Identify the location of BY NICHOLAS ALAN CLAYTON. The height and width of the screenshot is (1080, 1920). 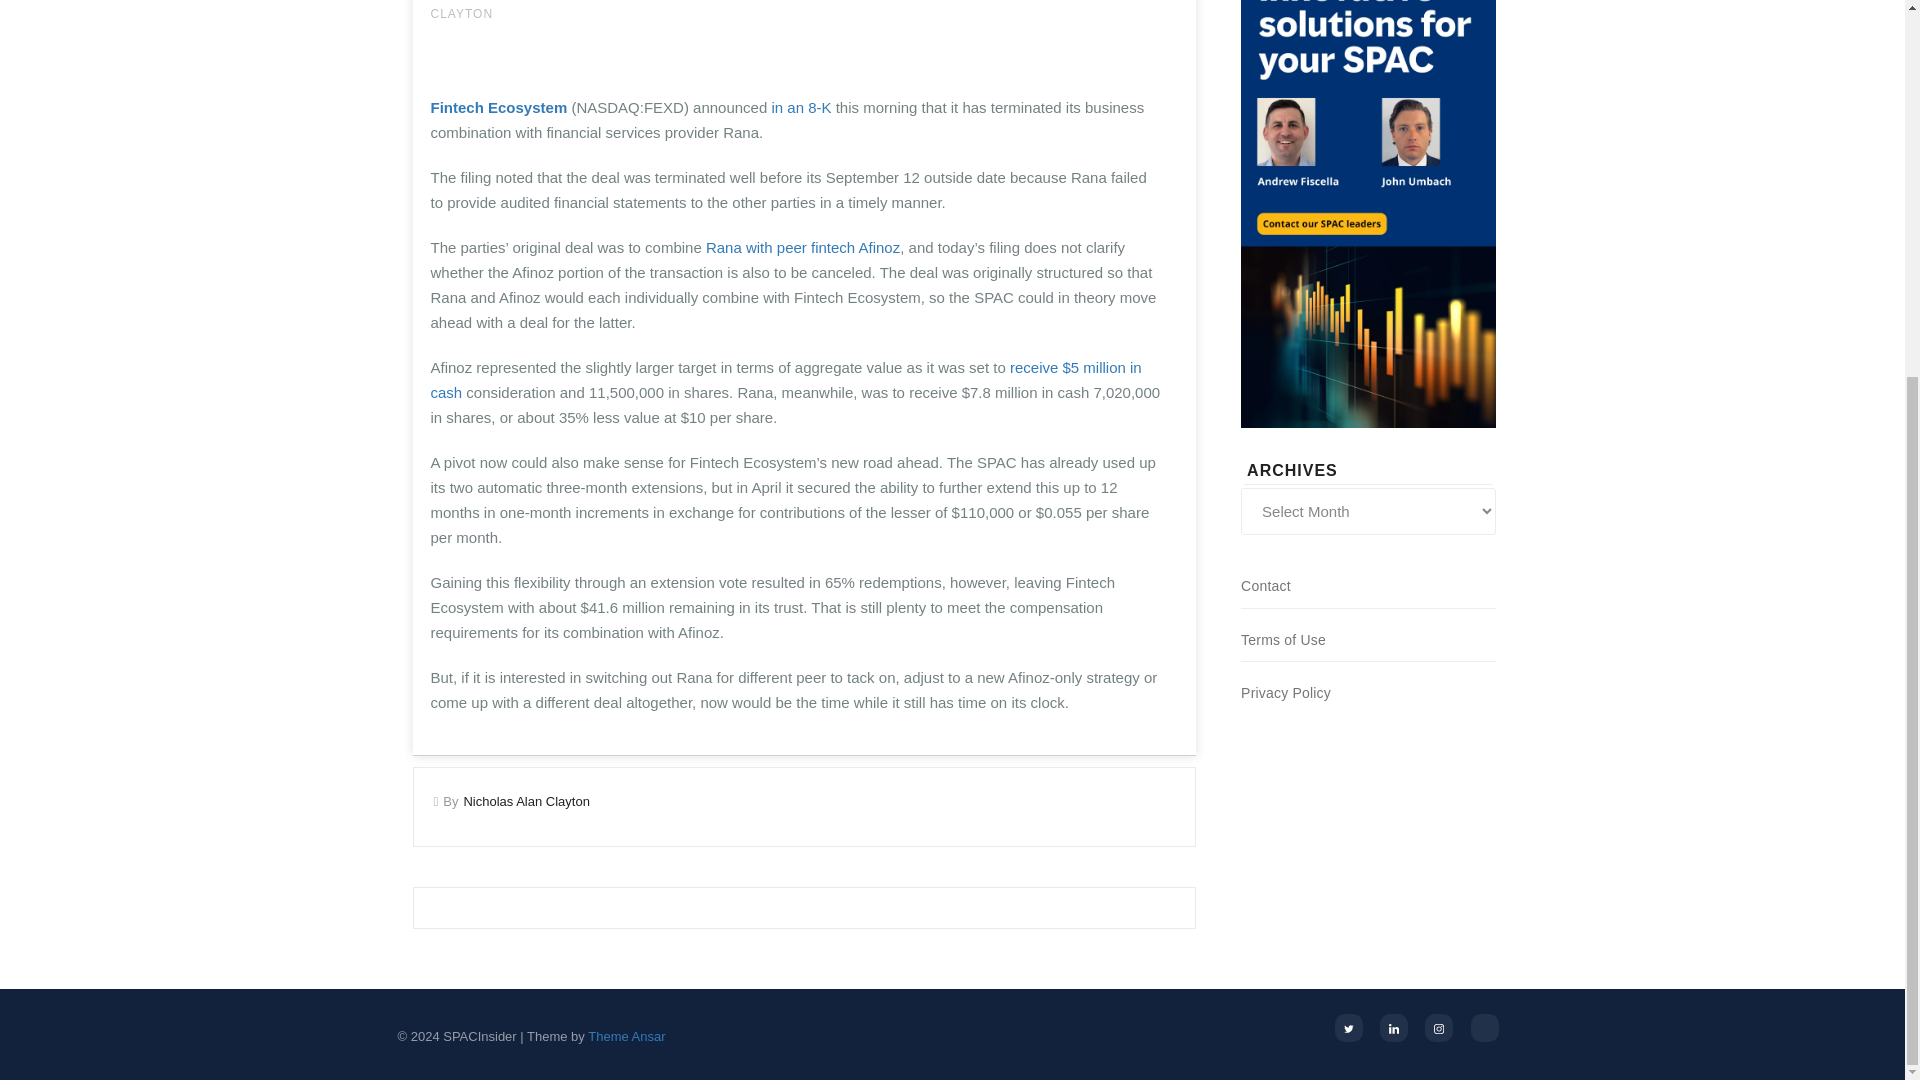
(770, 10).